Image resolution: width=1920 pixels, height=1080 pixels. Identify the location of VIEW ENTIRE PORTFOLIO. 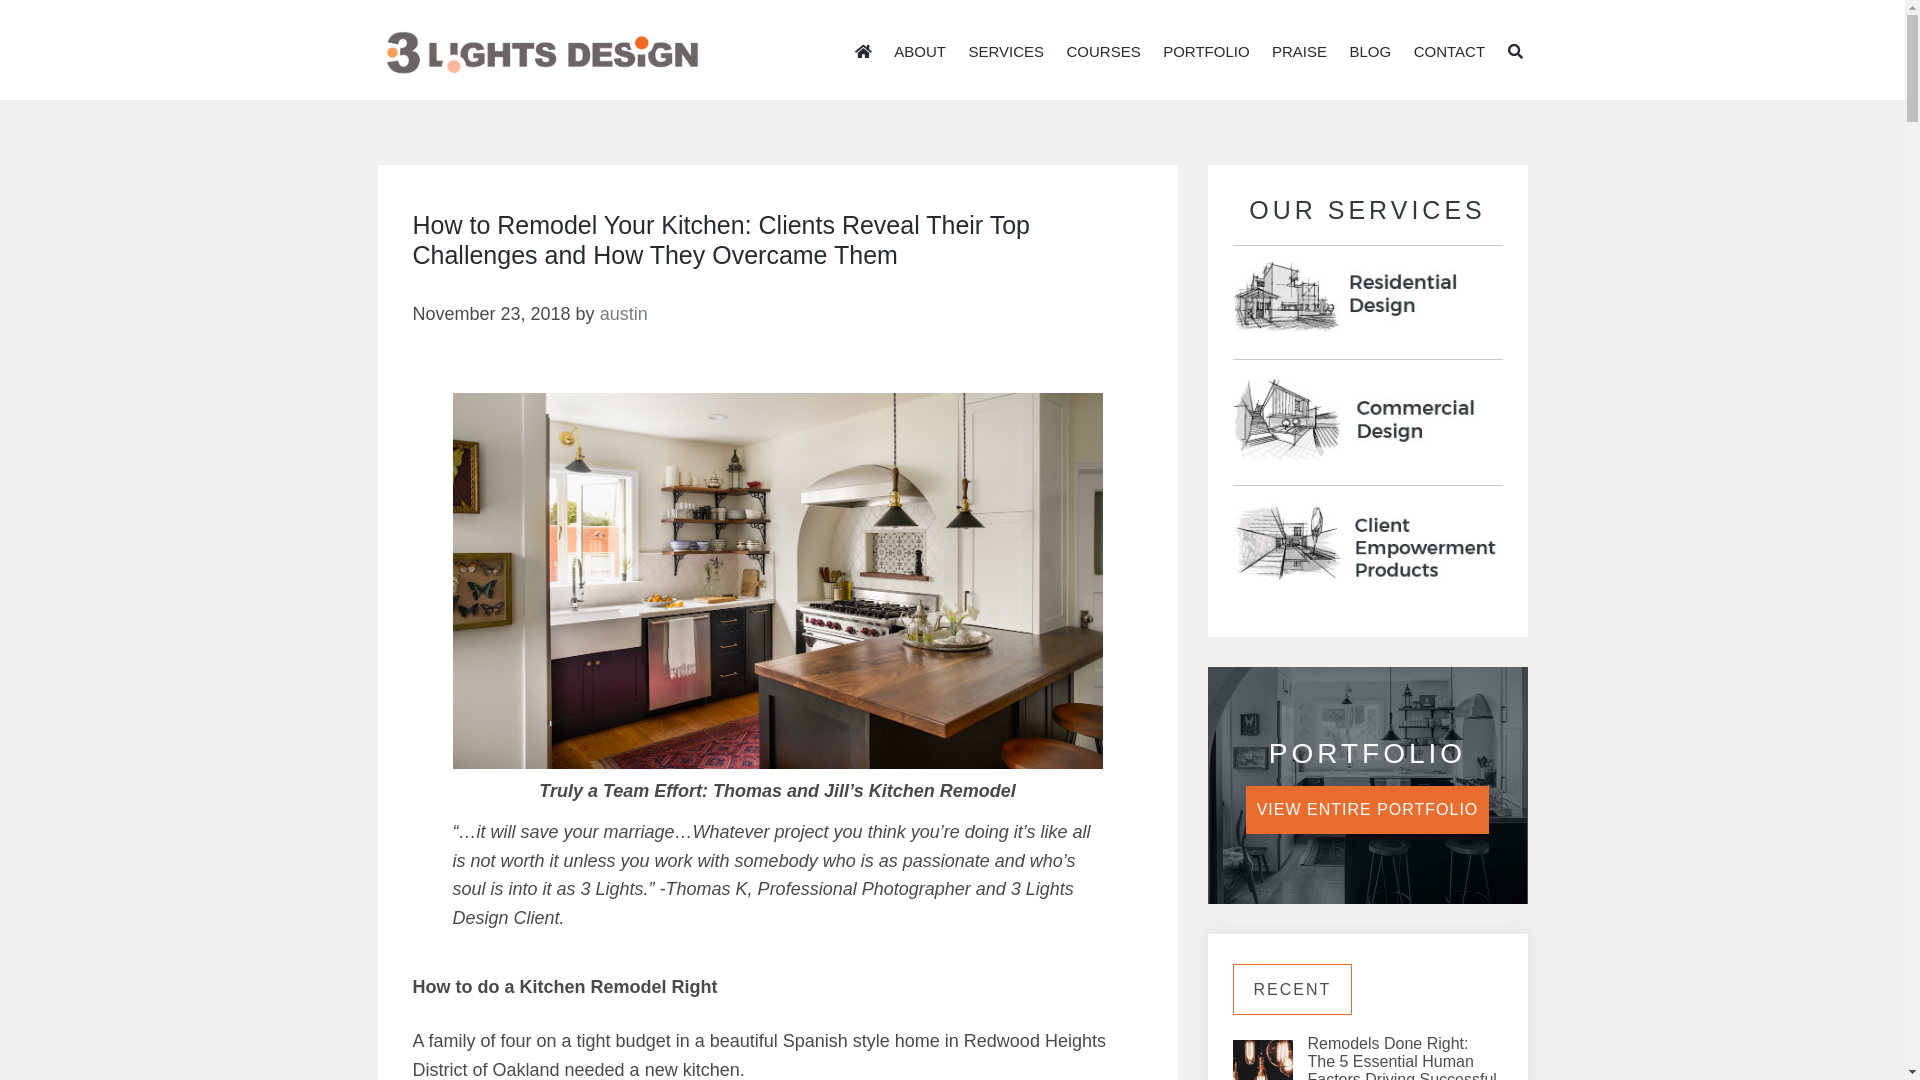
(1368, 810).